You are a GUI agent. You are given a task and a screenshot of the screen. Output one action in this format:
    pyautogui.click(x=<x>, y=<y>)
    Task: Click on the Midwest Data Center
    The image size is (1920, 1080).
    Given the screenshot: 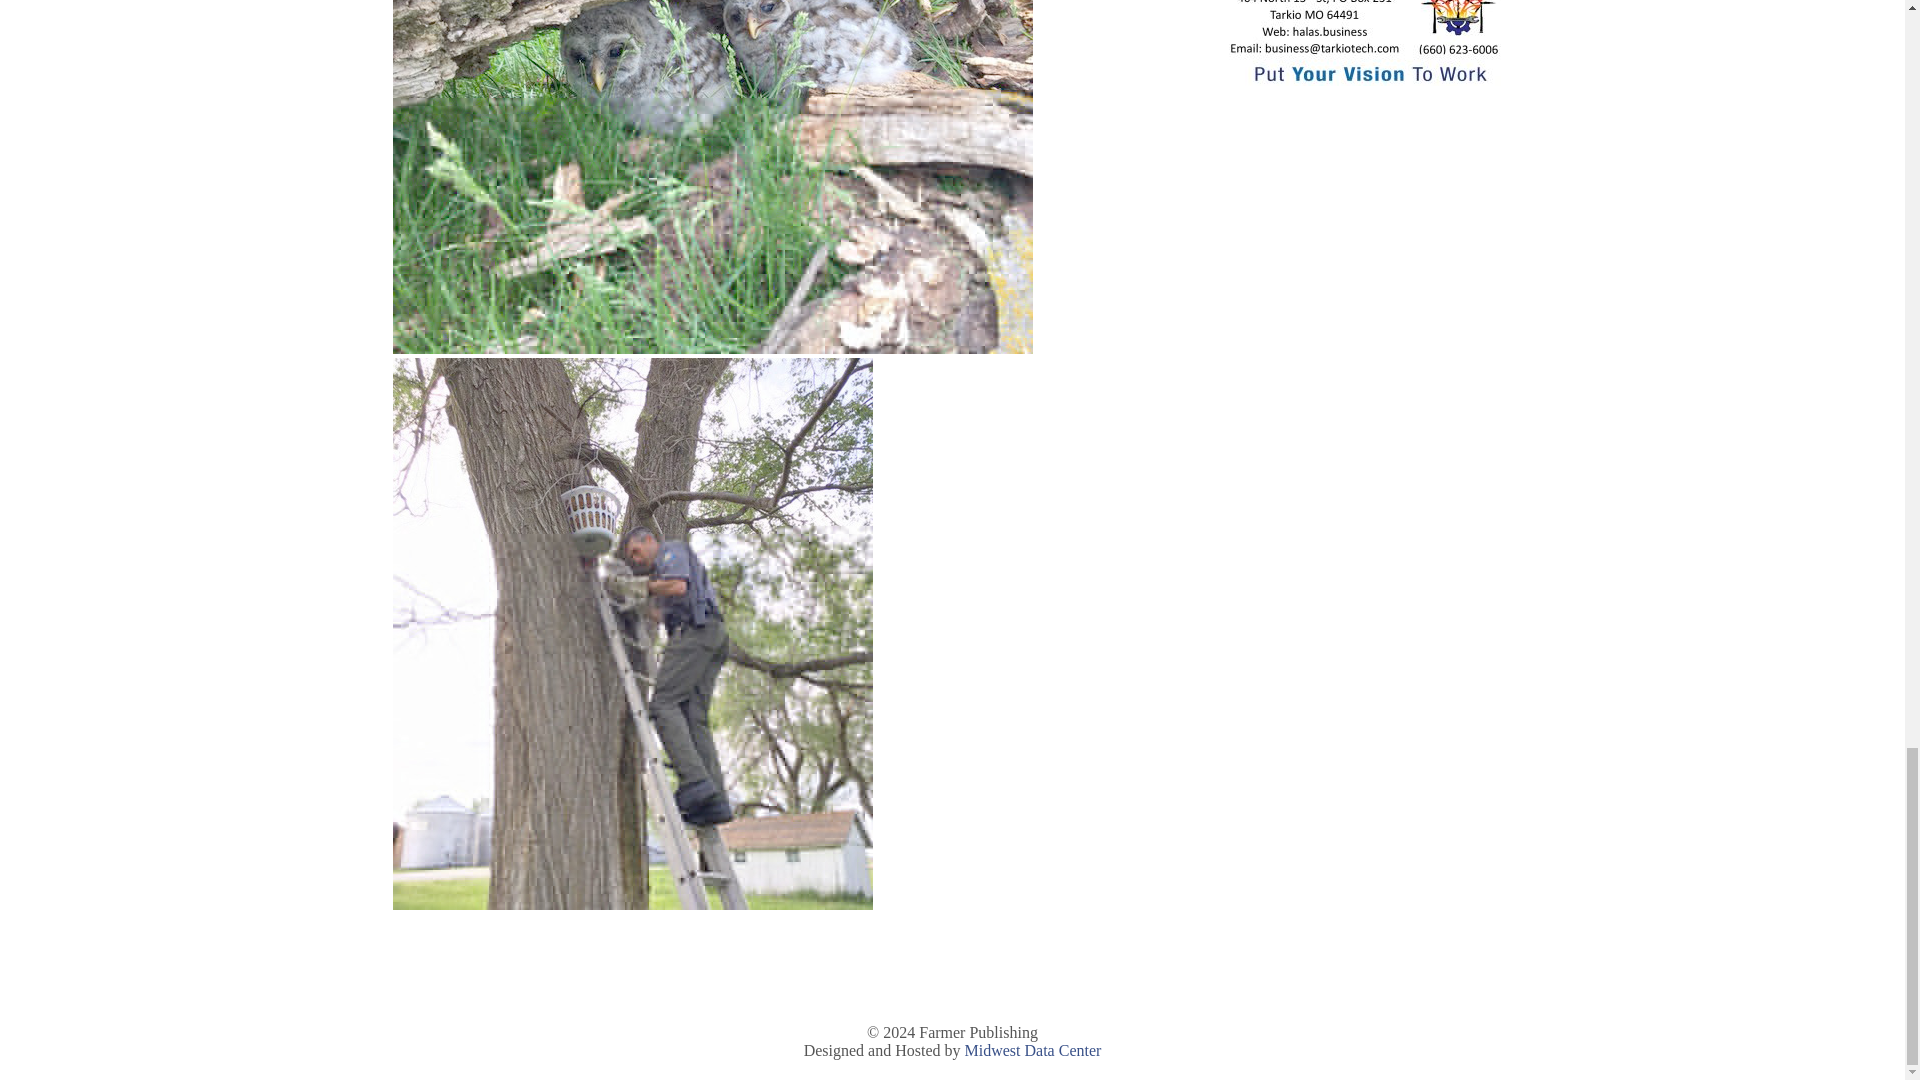 What is the action you would take?
    pyautogui.click(x=1032, y=1050)
    